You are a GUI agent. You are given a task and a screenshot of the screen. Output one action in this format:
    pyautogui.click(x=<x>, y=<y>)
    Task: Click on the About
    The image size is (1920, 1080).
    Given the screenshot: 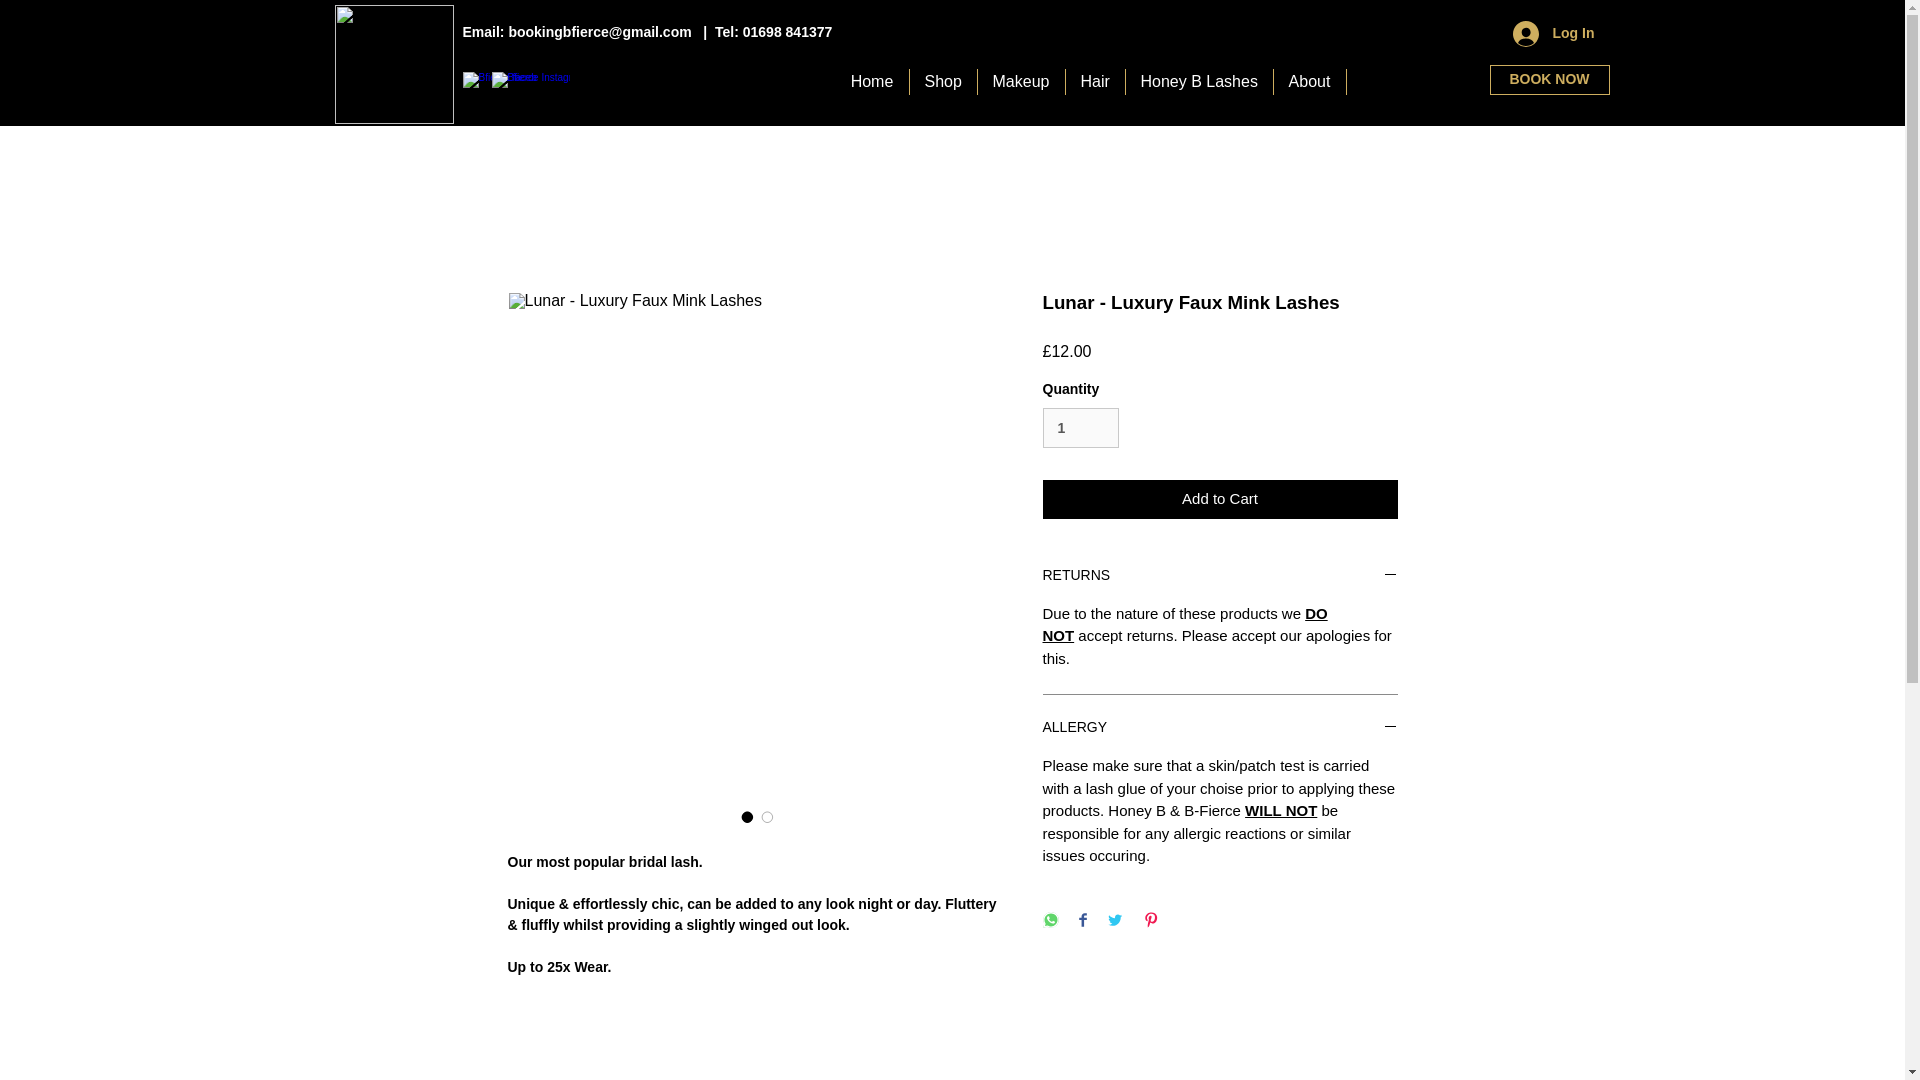 What is the action you would take?
    pyautogui.click(x=1310, y=82)
    